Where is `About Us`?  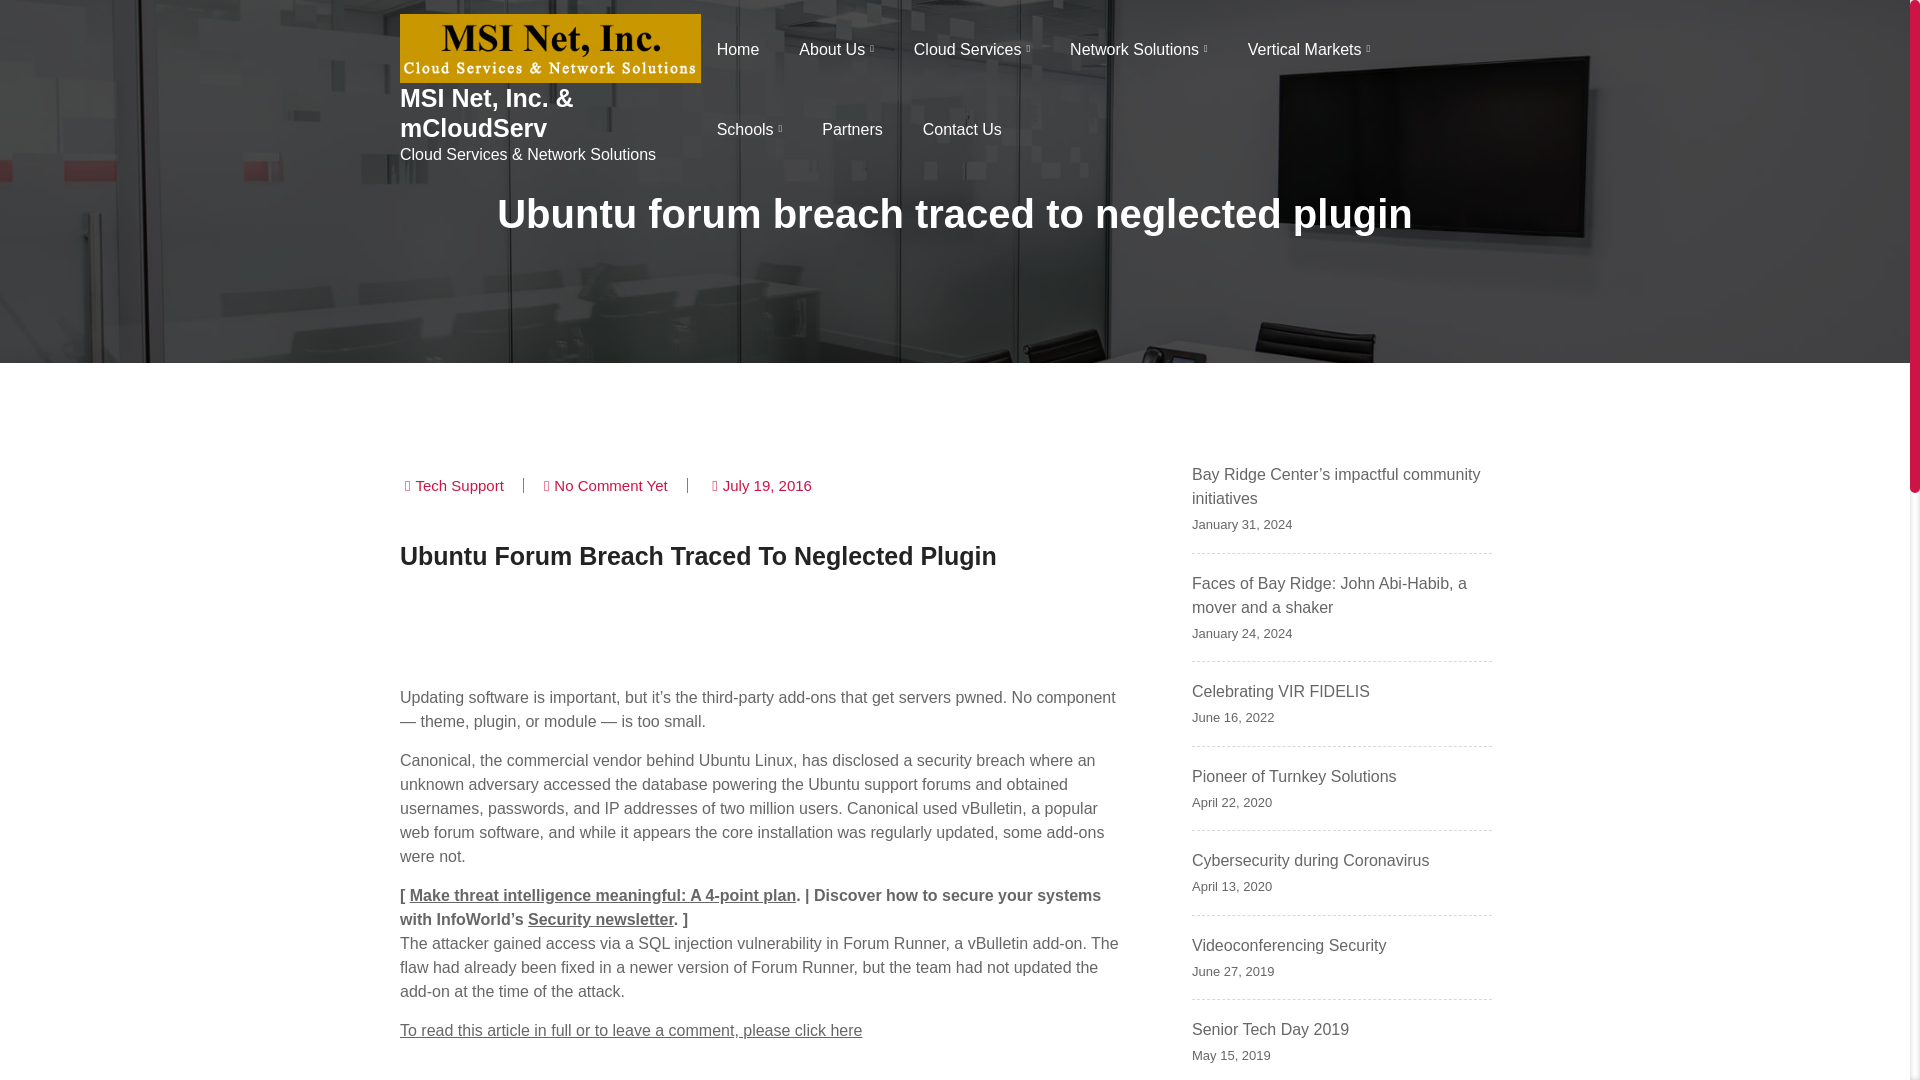
About Us is located at coordinates (836, 50).